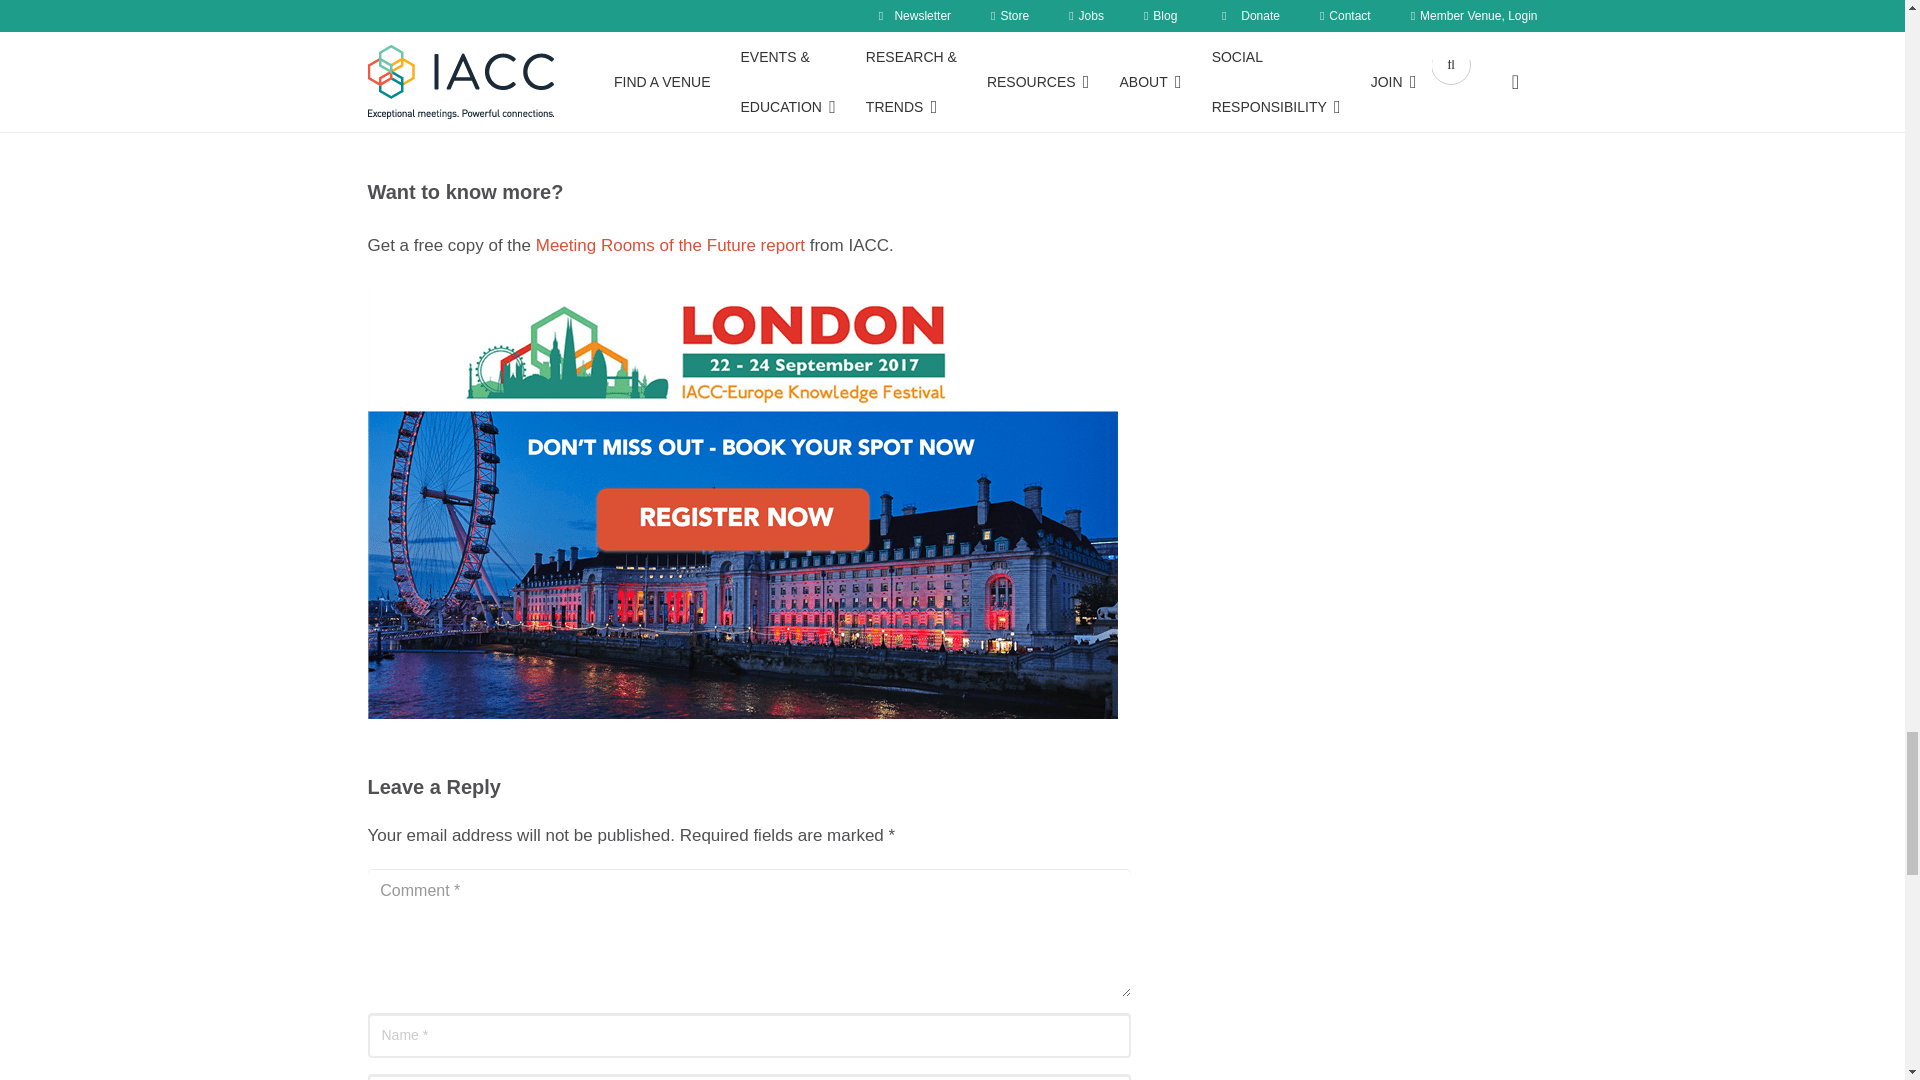 The image size is (1920, 1080). What do you see at coordinates (670, 245) in the screenshot?
I see `Meeting Room of the Future Report` at bounding box center [670, 245].